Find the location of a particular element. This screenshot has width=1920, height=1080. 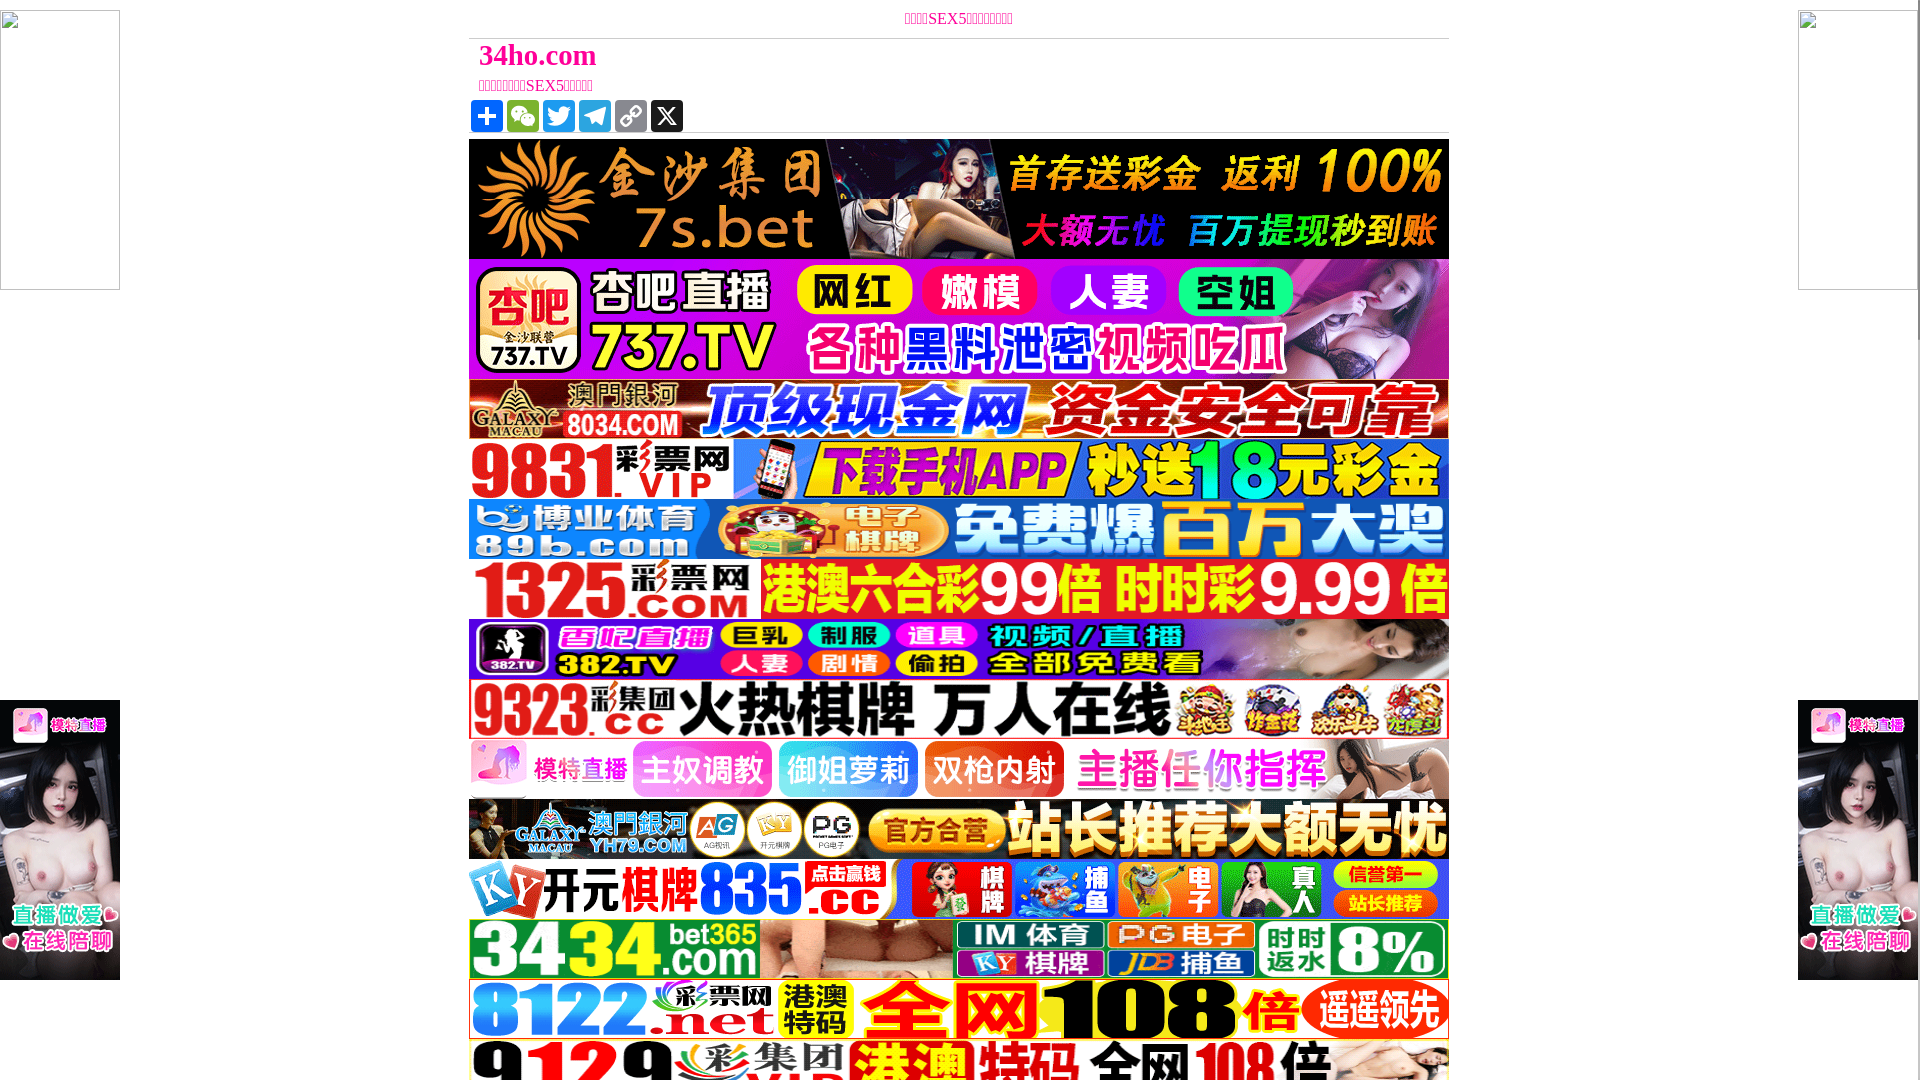

Copy Link is located at coordinates (631, 116).